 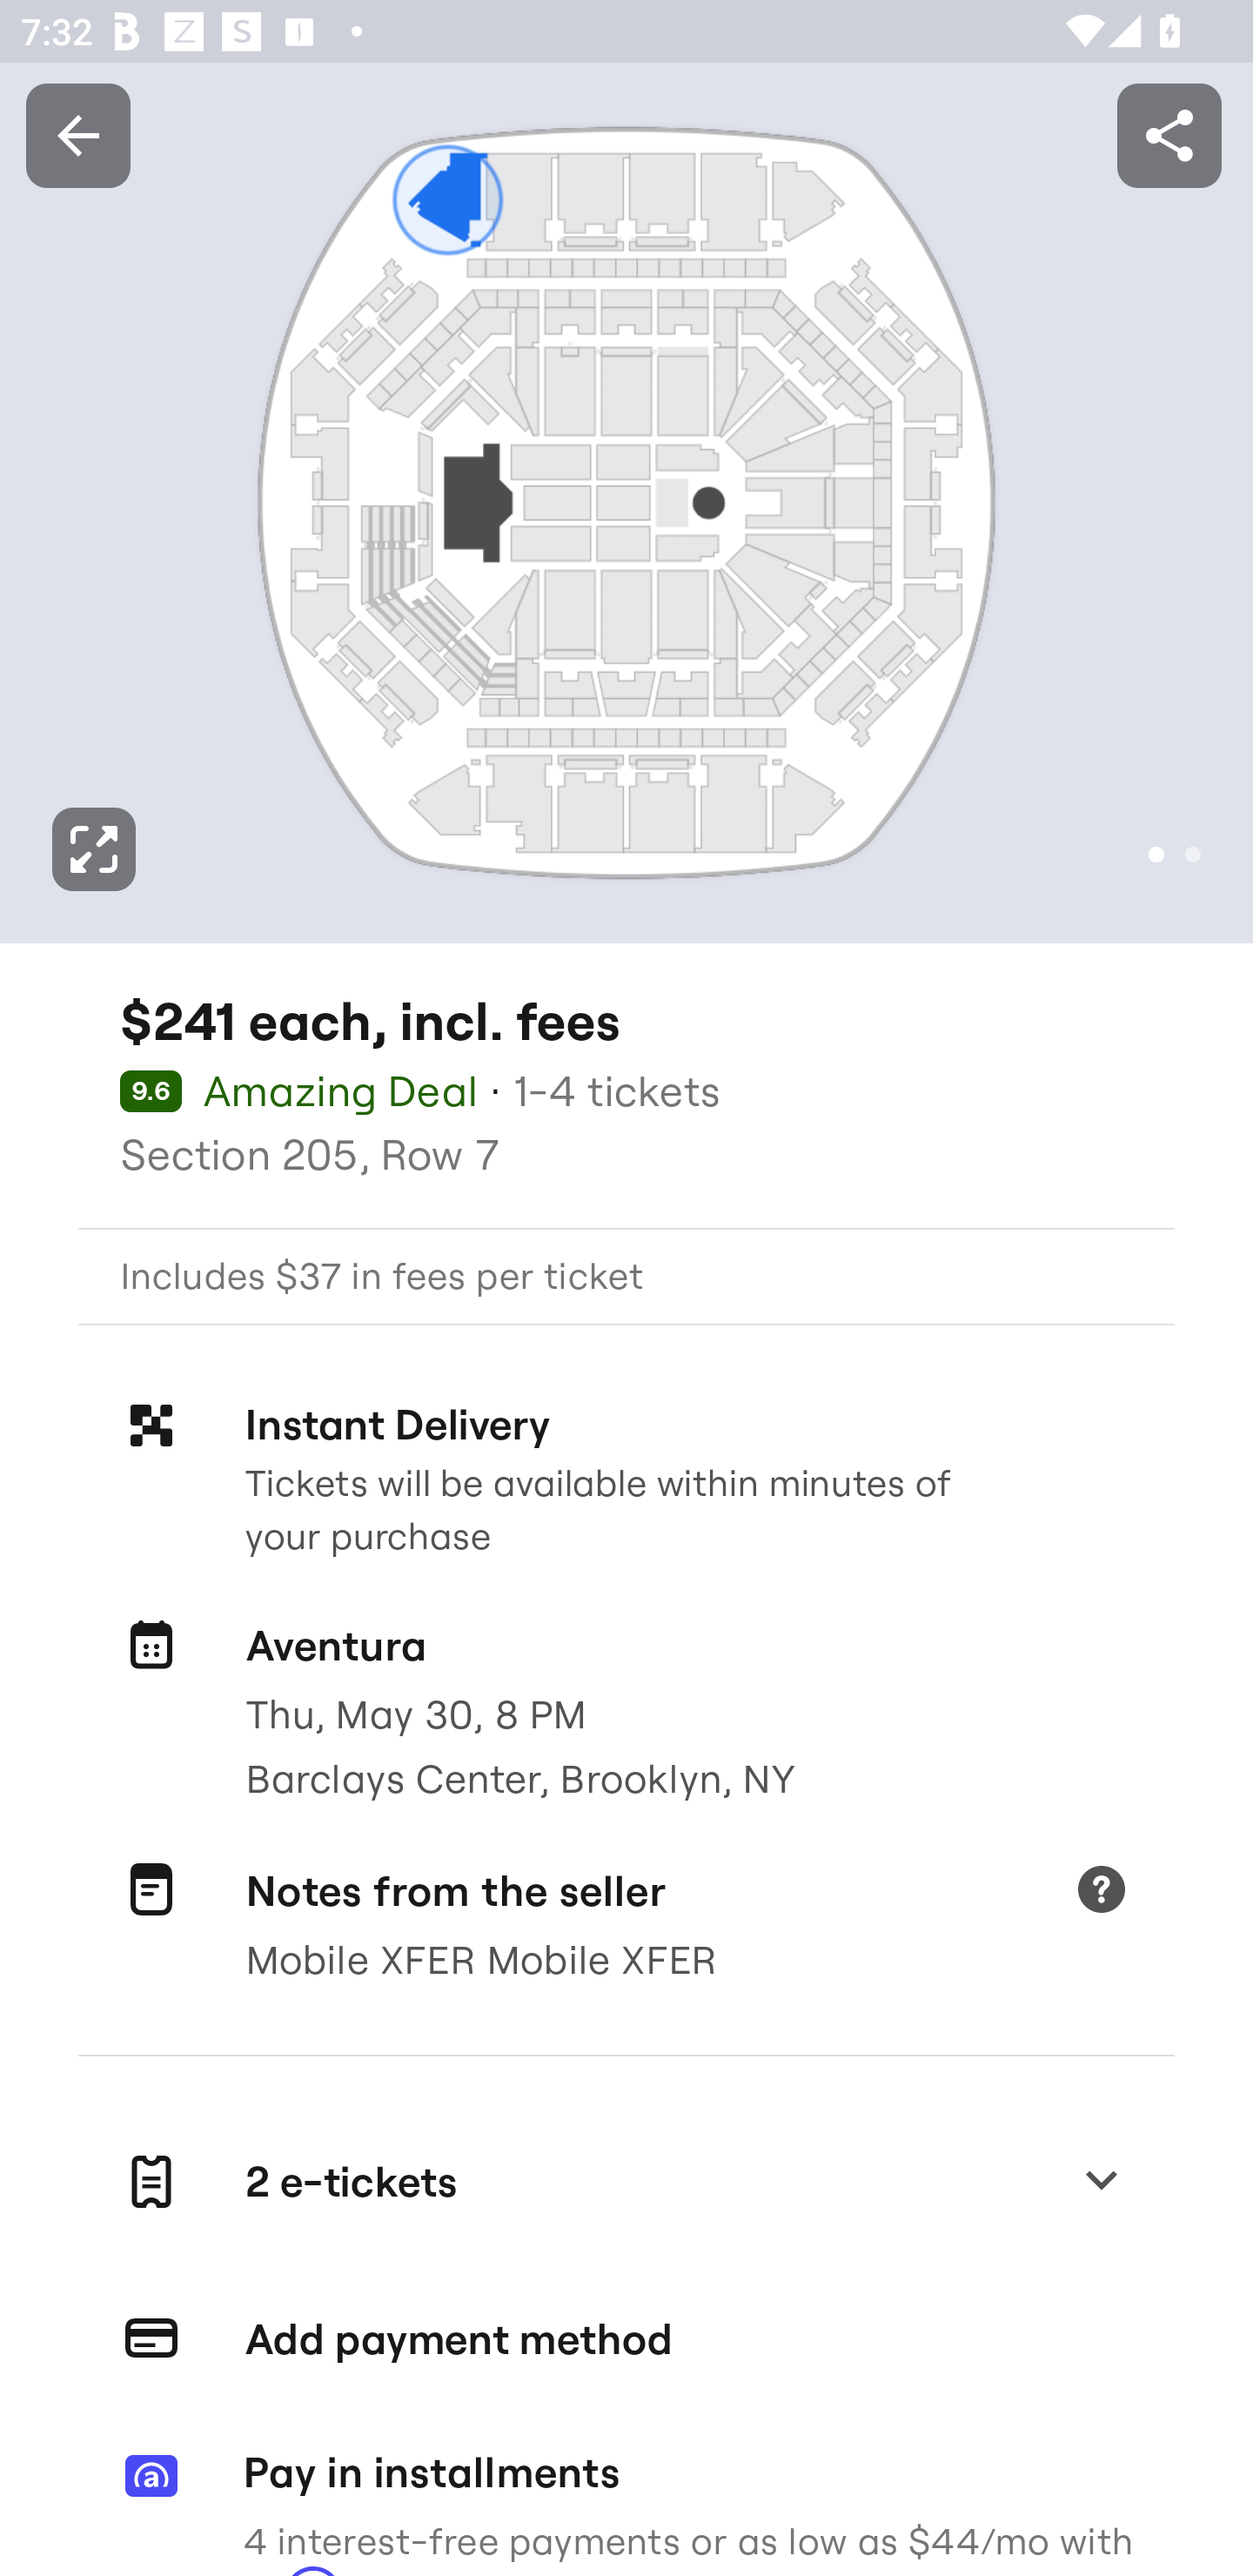 I want to click on Add payment method, so click(x=626, y=2339).